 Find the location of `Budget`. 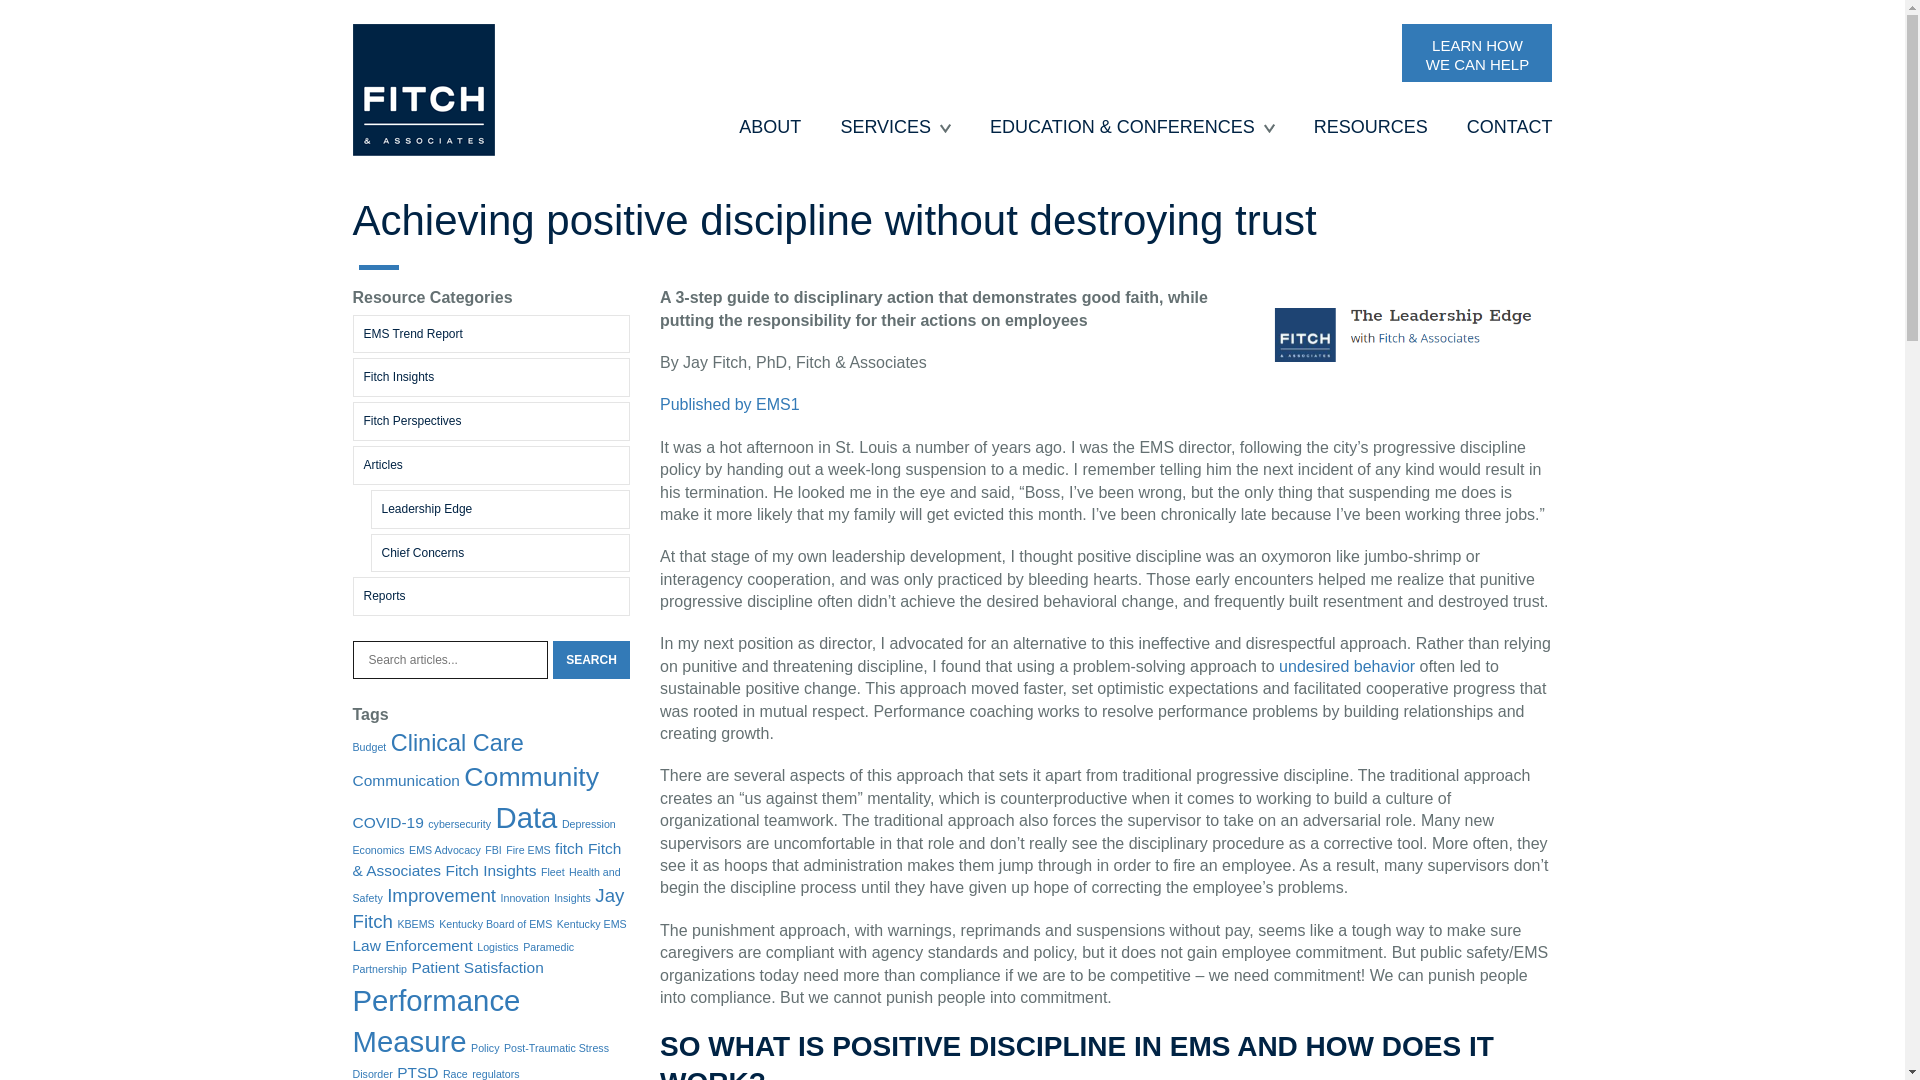

Budget is located at coordinates (368, 746).